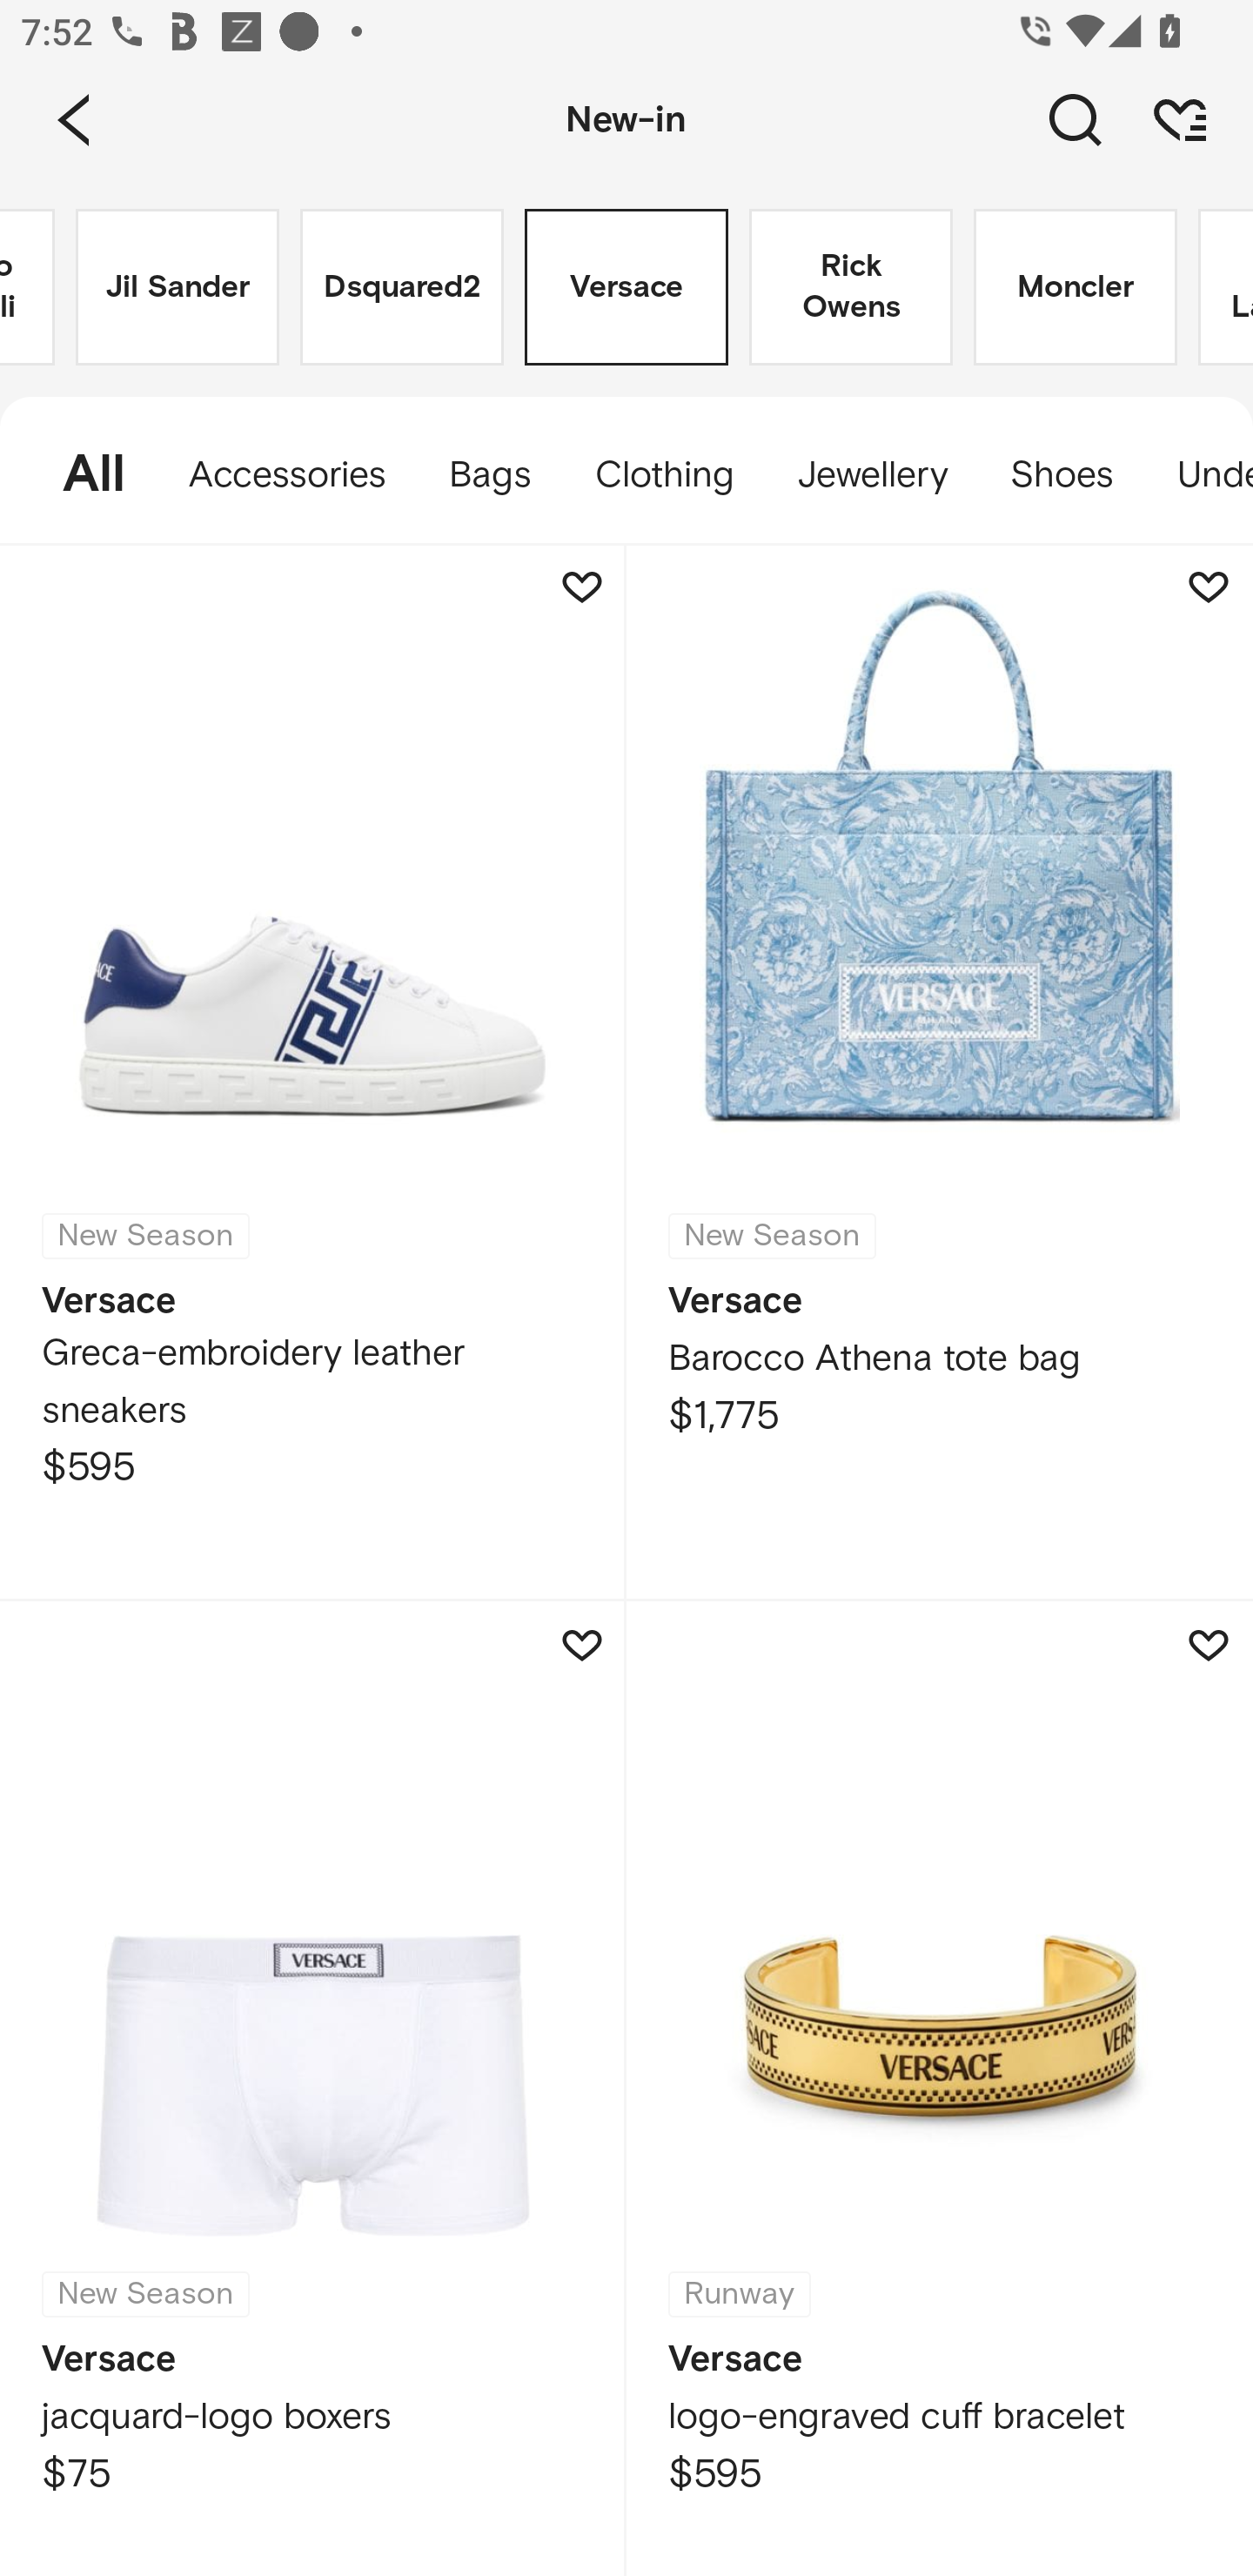  I want to click on Shoes, so click(1062, 475).